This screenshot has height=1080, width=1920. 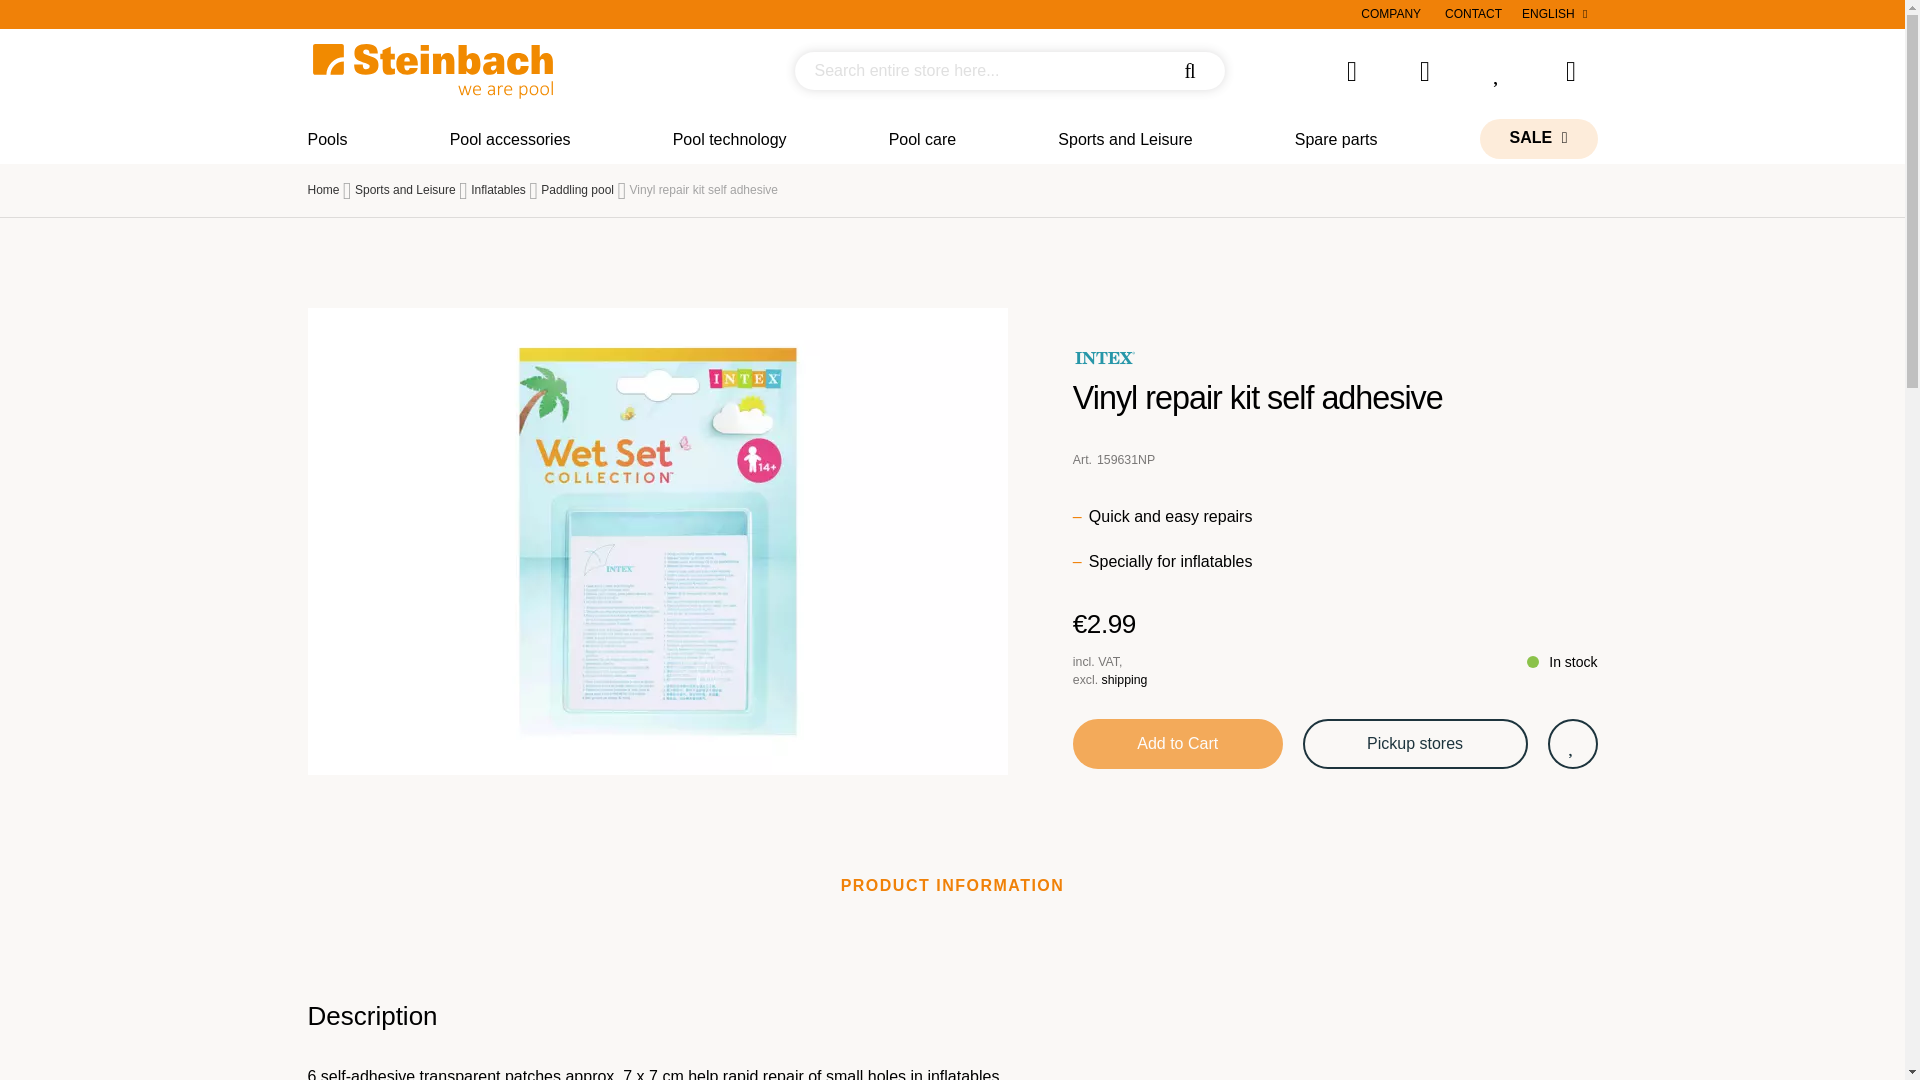 I want to click on Availability, so click(x=1562, y=662).